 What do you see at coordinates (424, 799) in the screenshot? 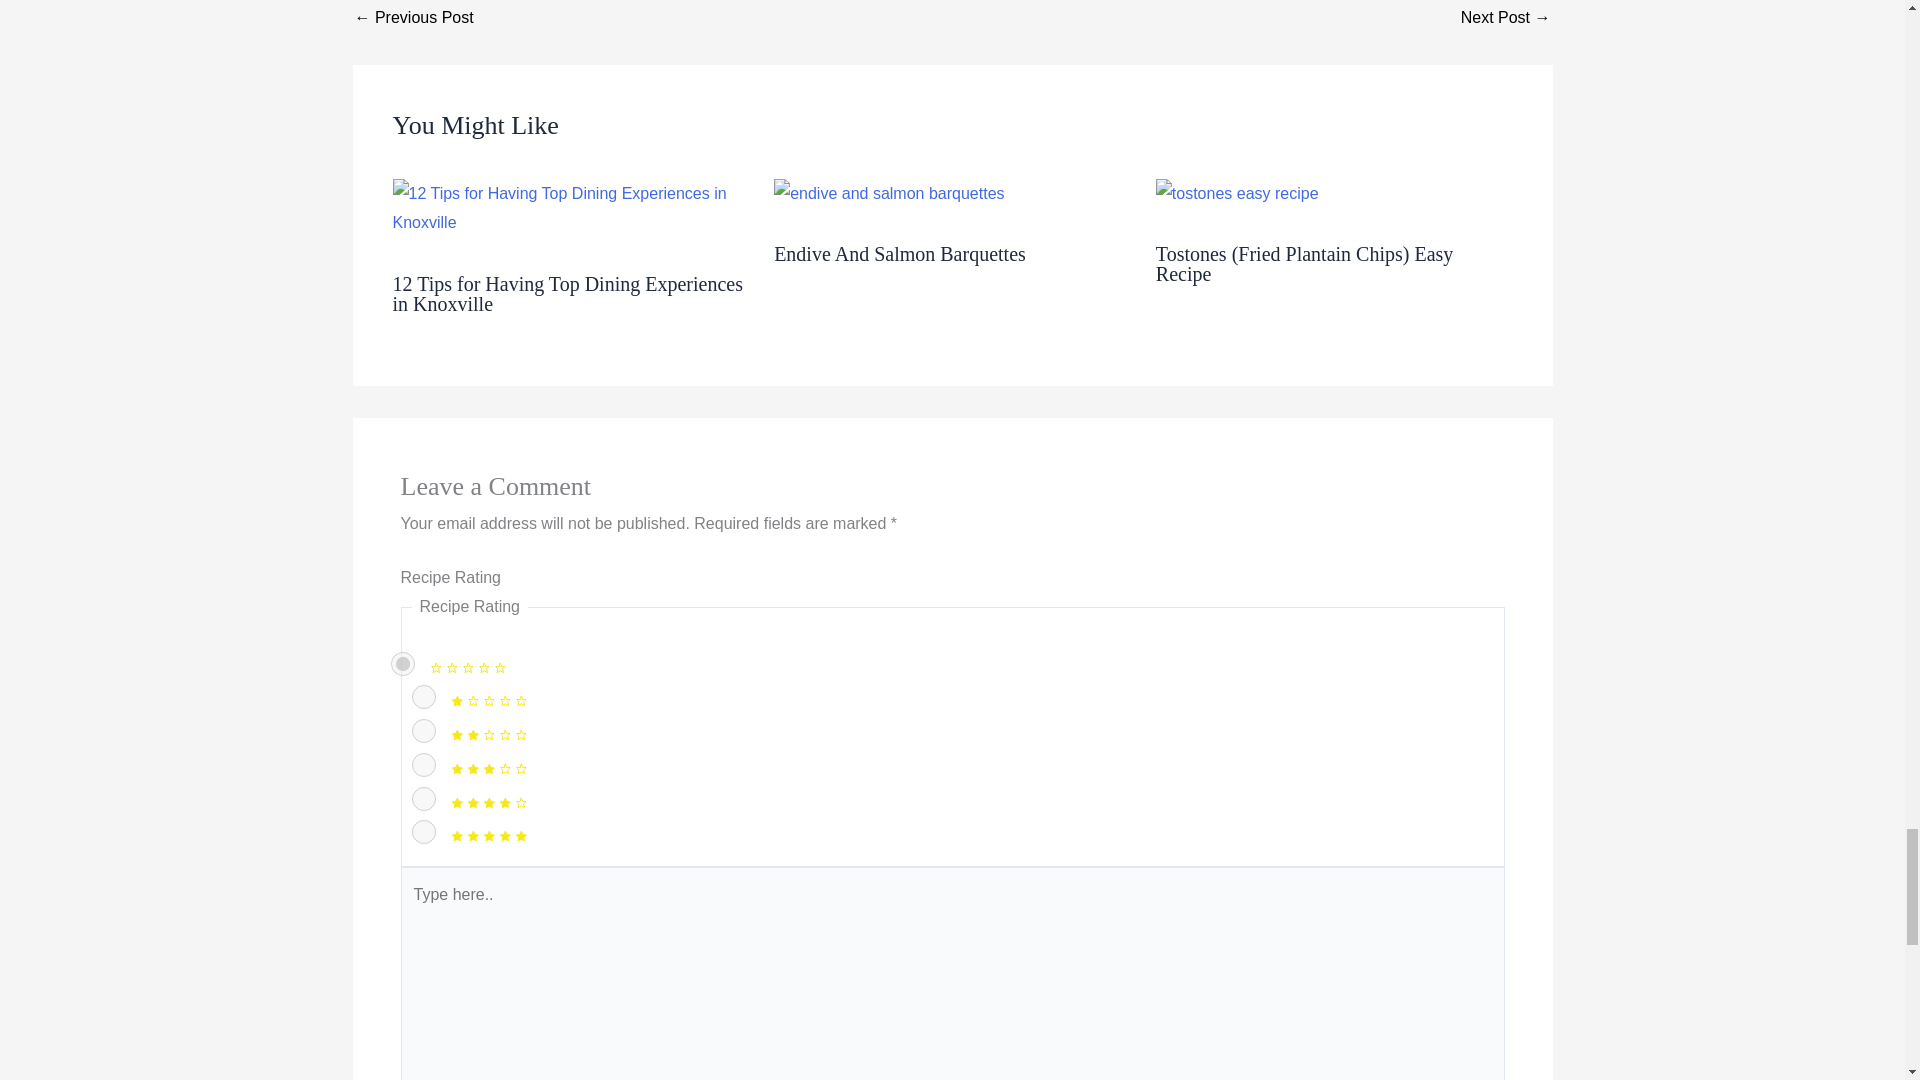
I see `4` at bounding box center [424, 799].